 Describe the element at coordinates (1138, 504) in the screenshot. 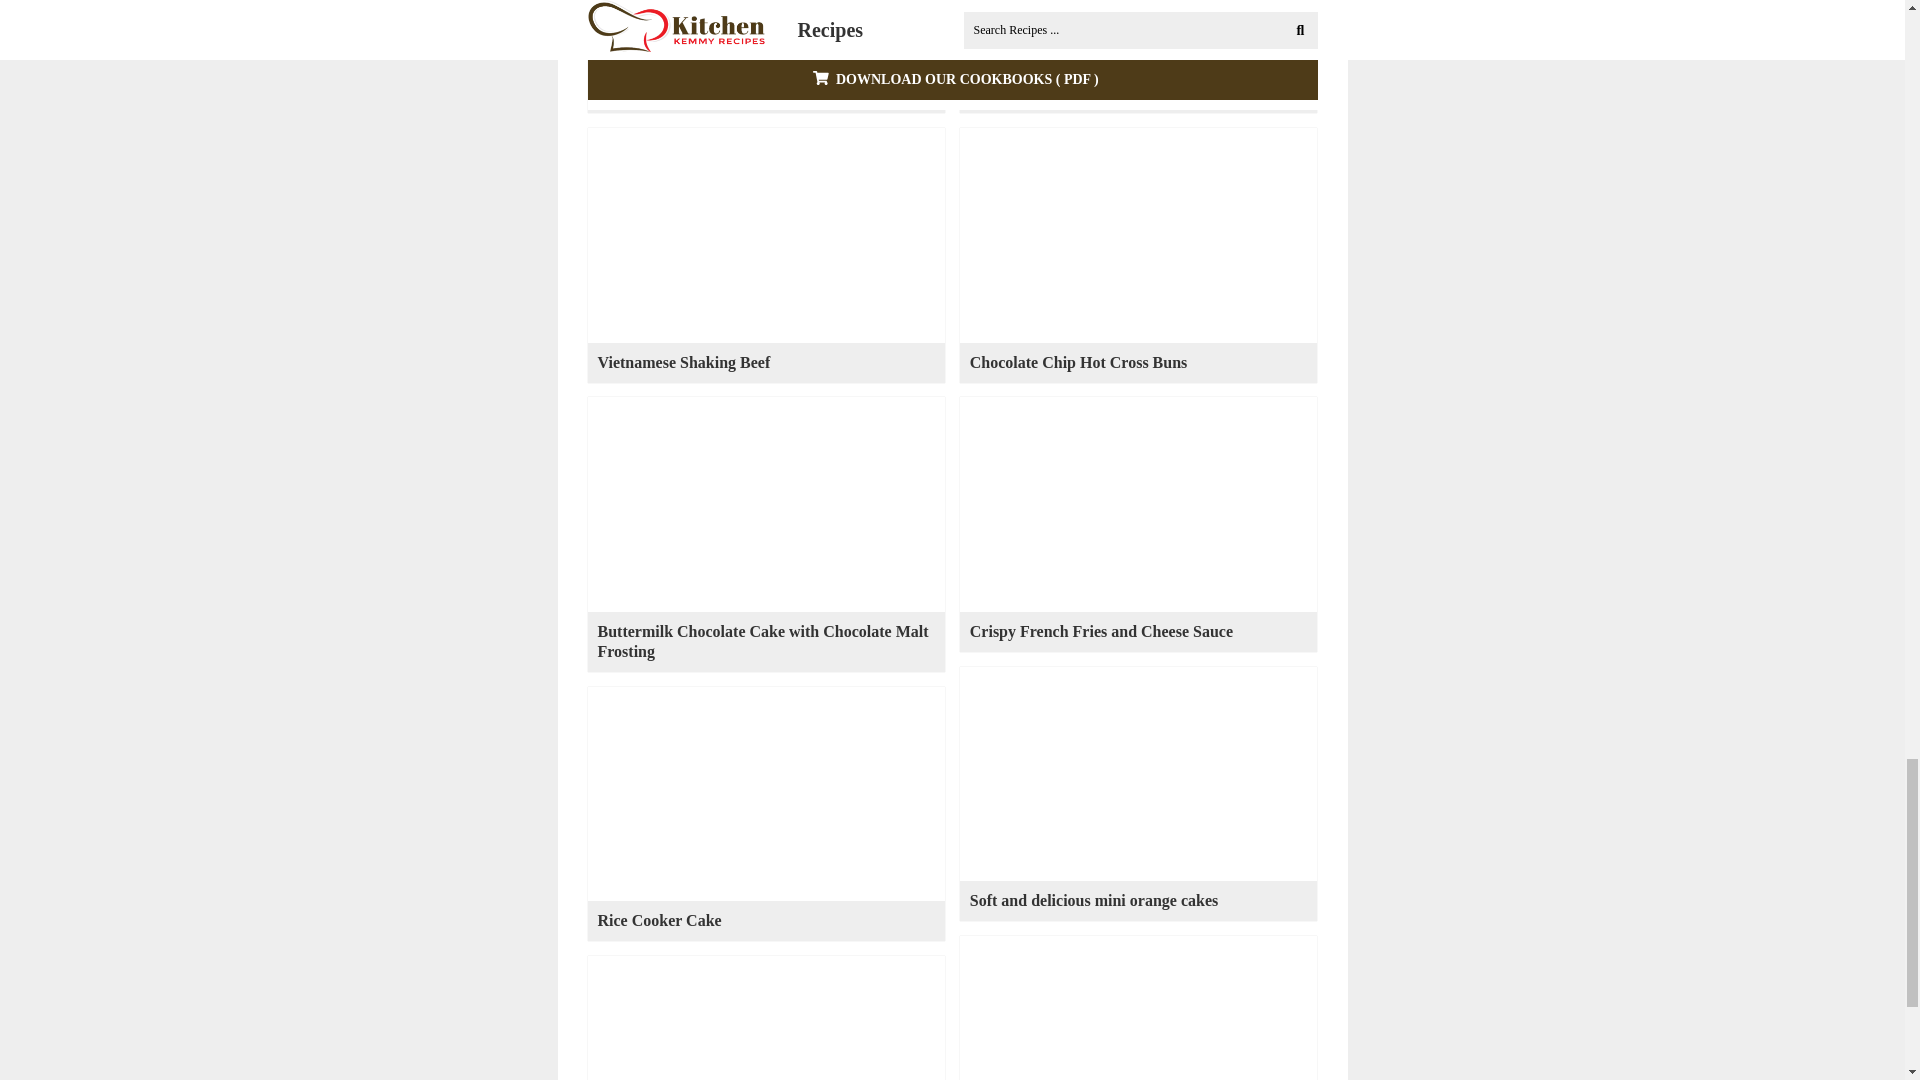

I see `Crispy French Fries and Cheese Sauce 17` at that location.